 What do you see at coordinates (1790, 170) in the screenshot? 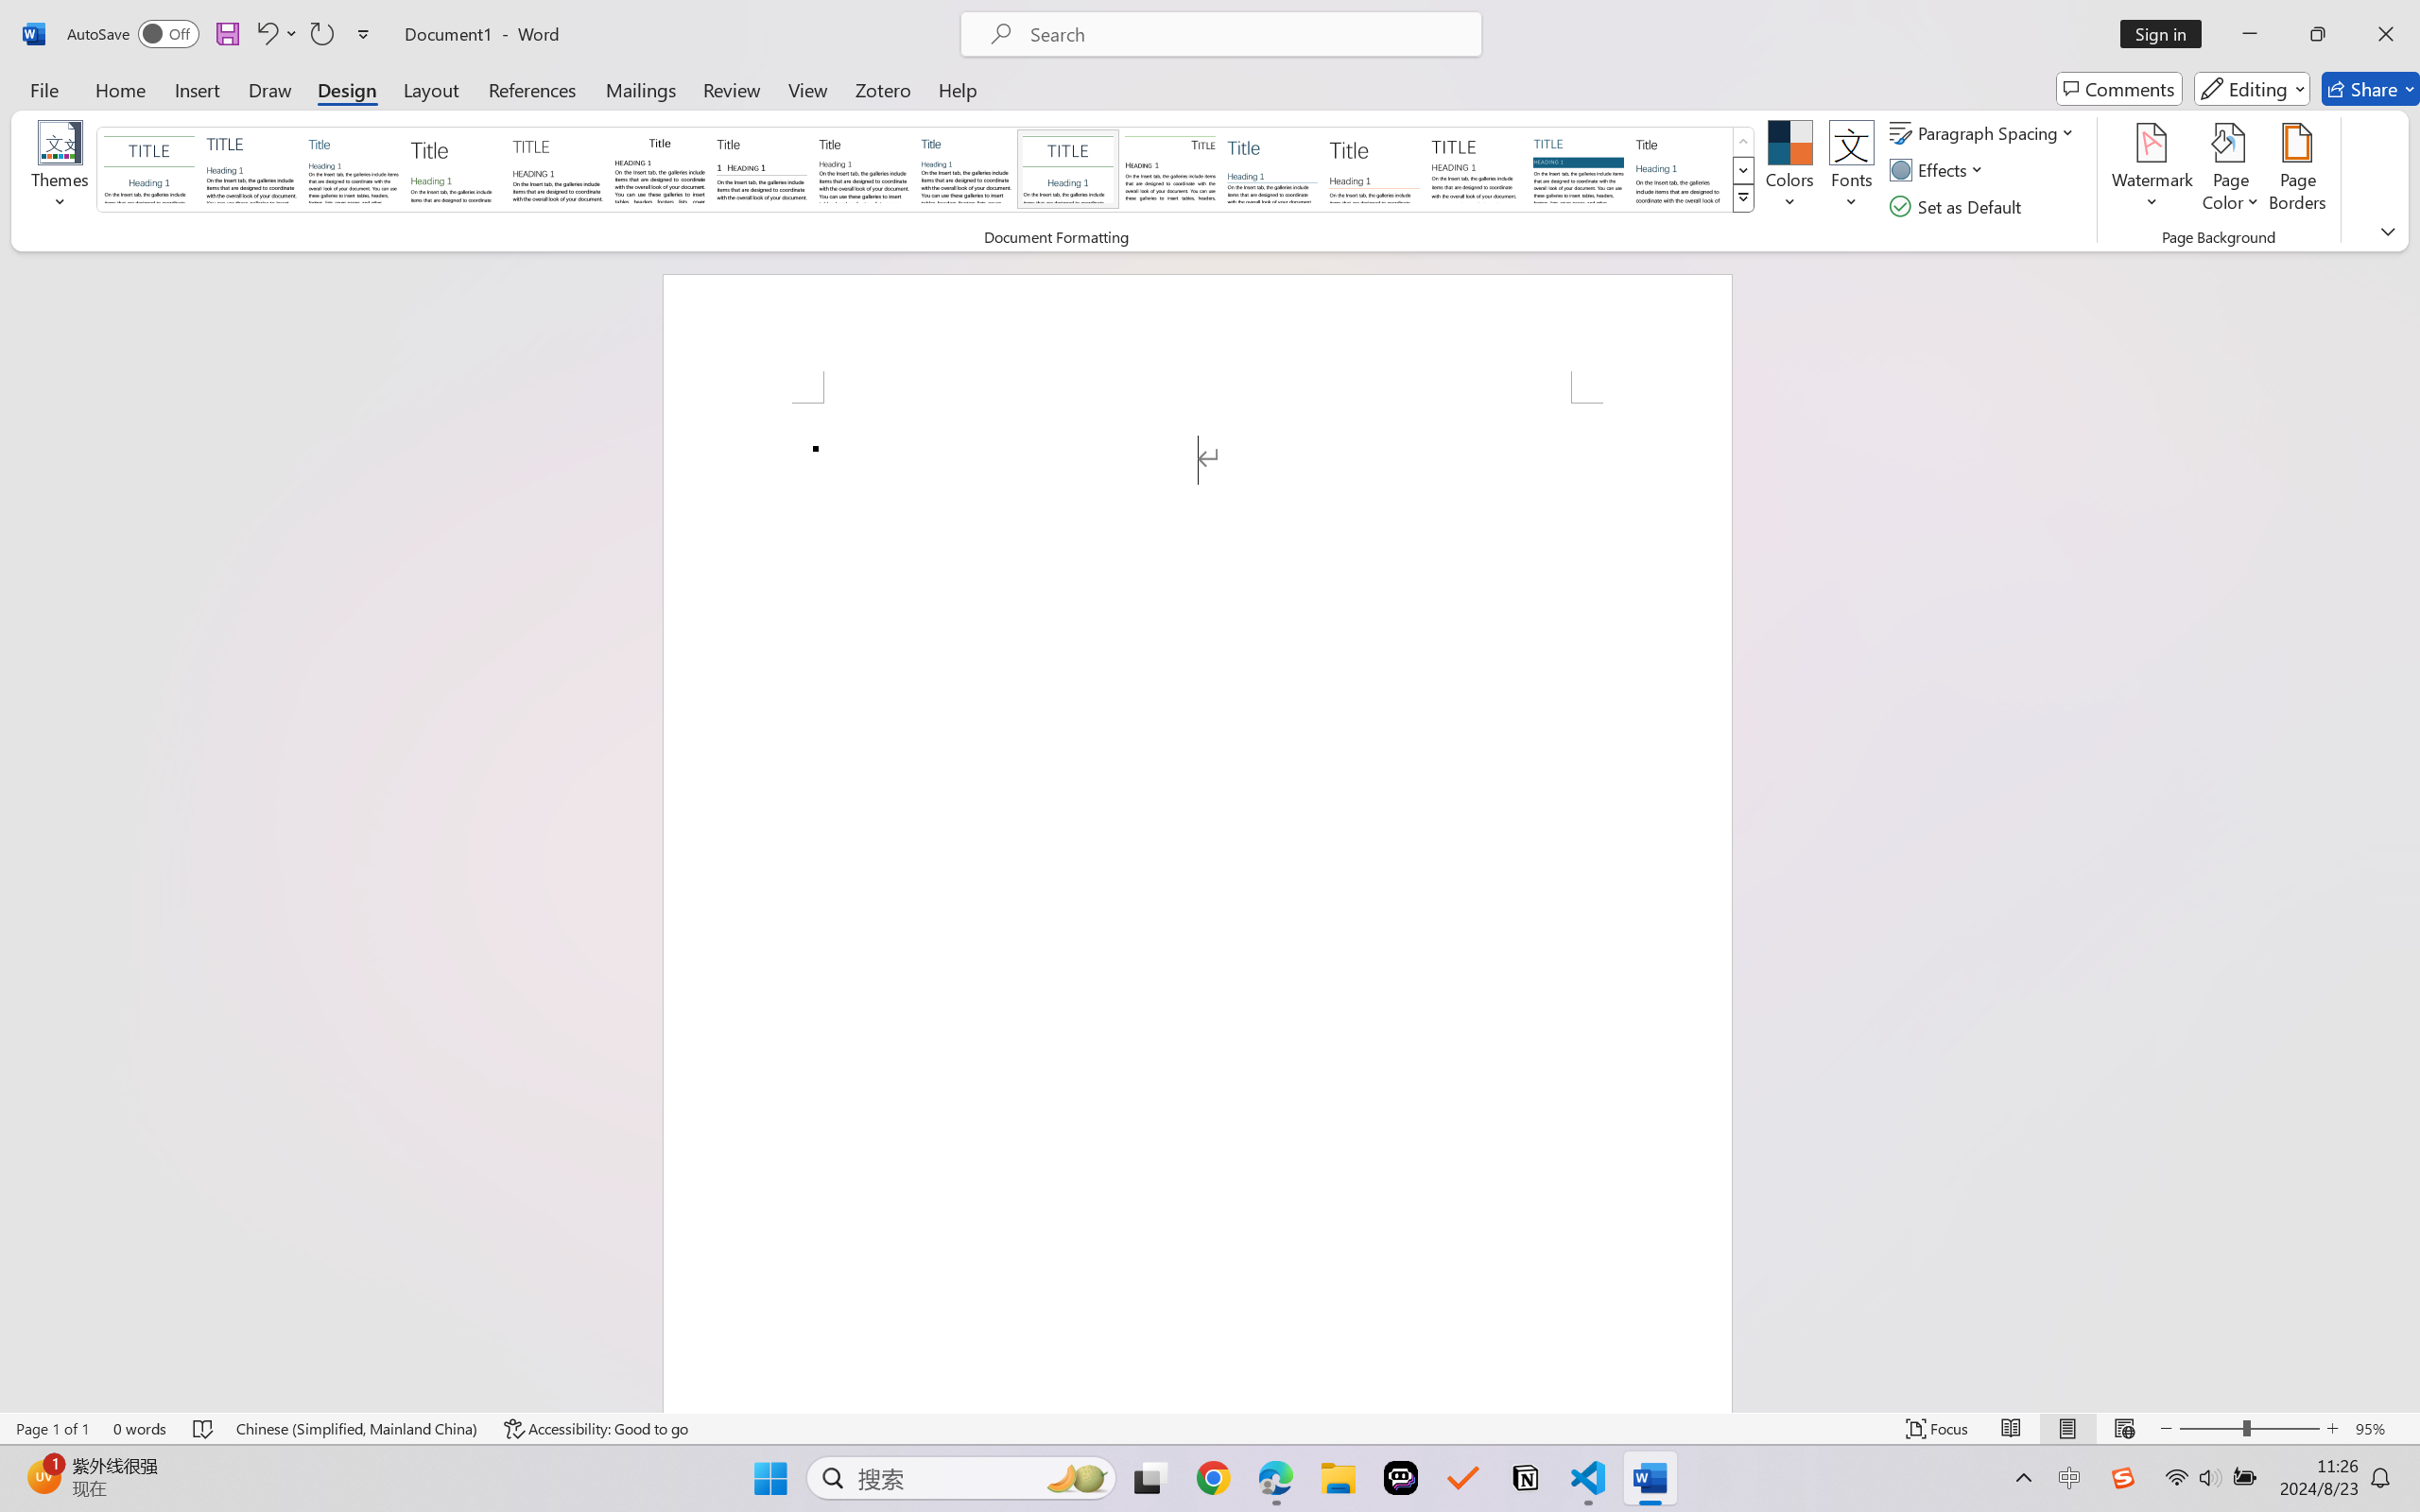
I see `Colors` at bounding box center [1790, 170].